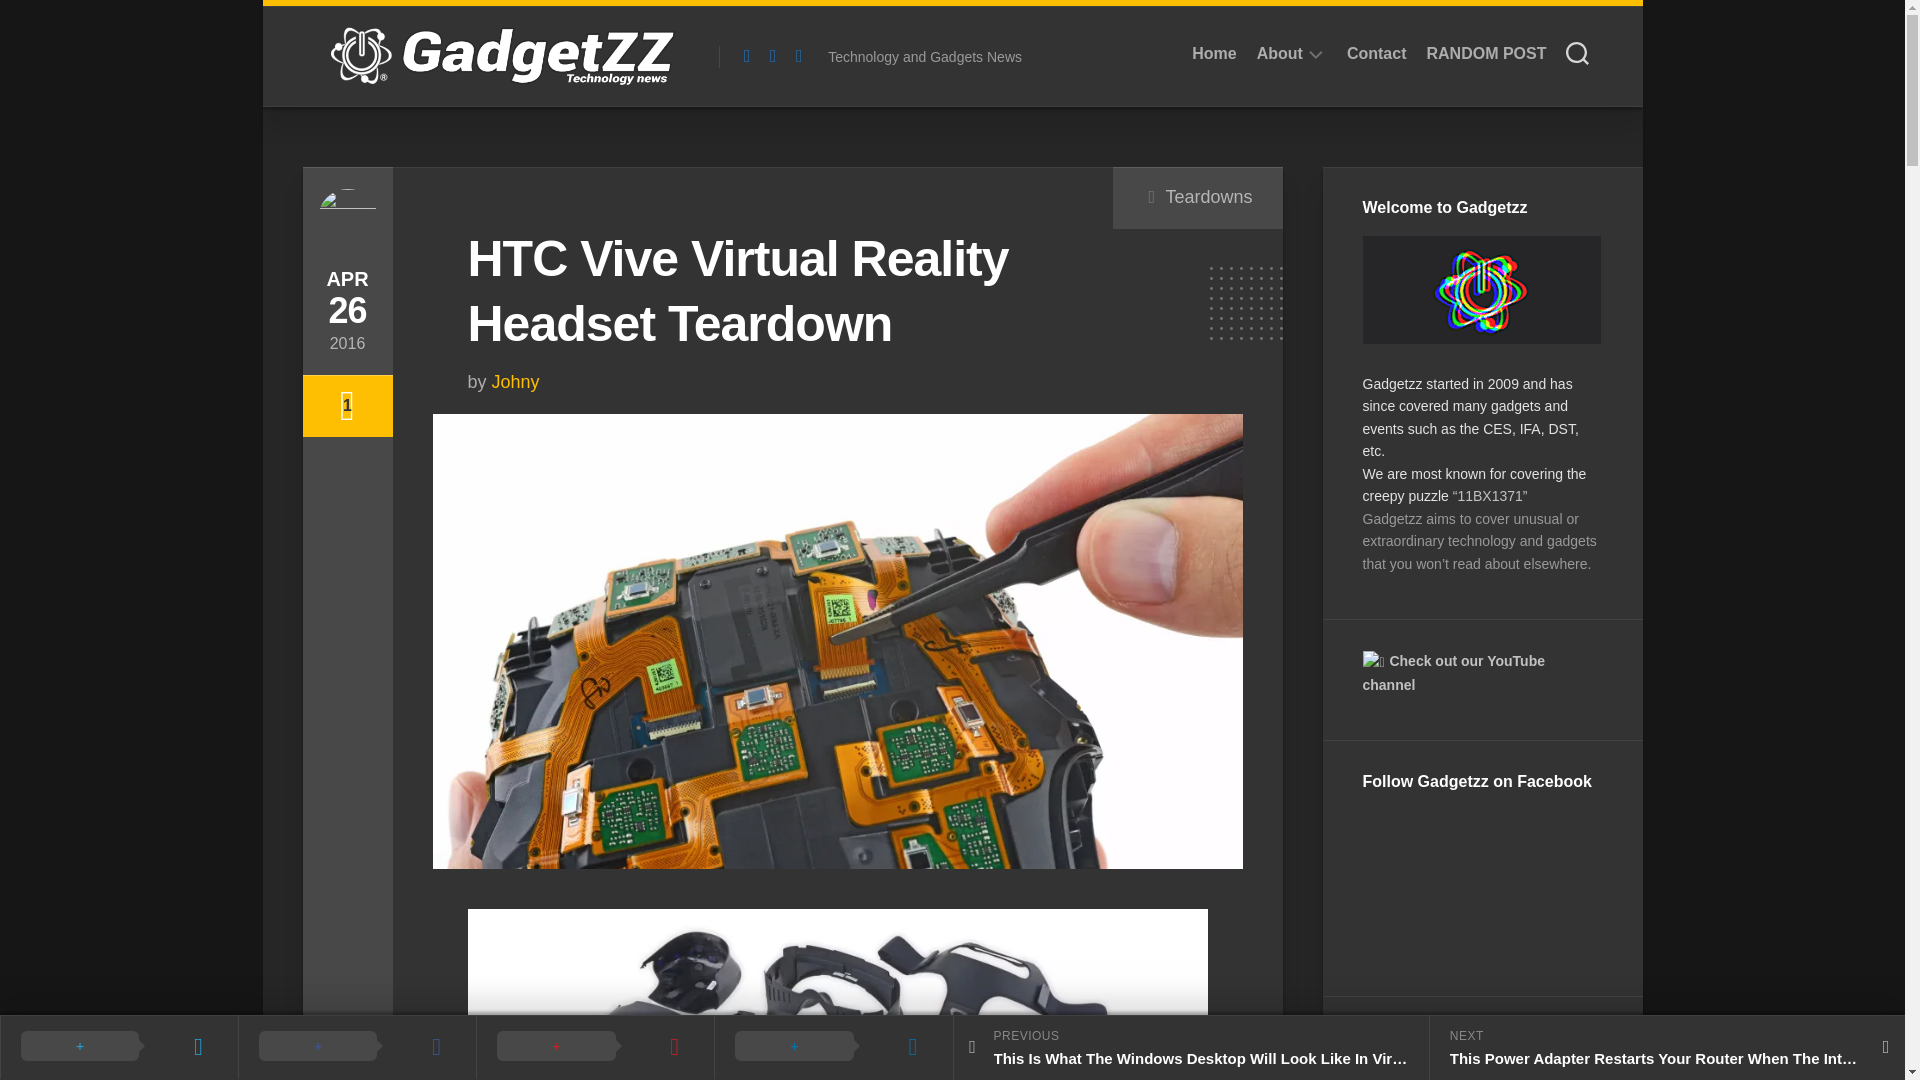 This screenshot has width=1920, height=1080. What do you see at coordinates (515, 382) in the screenshot?
I see `About` at bounding box center [515, 382].